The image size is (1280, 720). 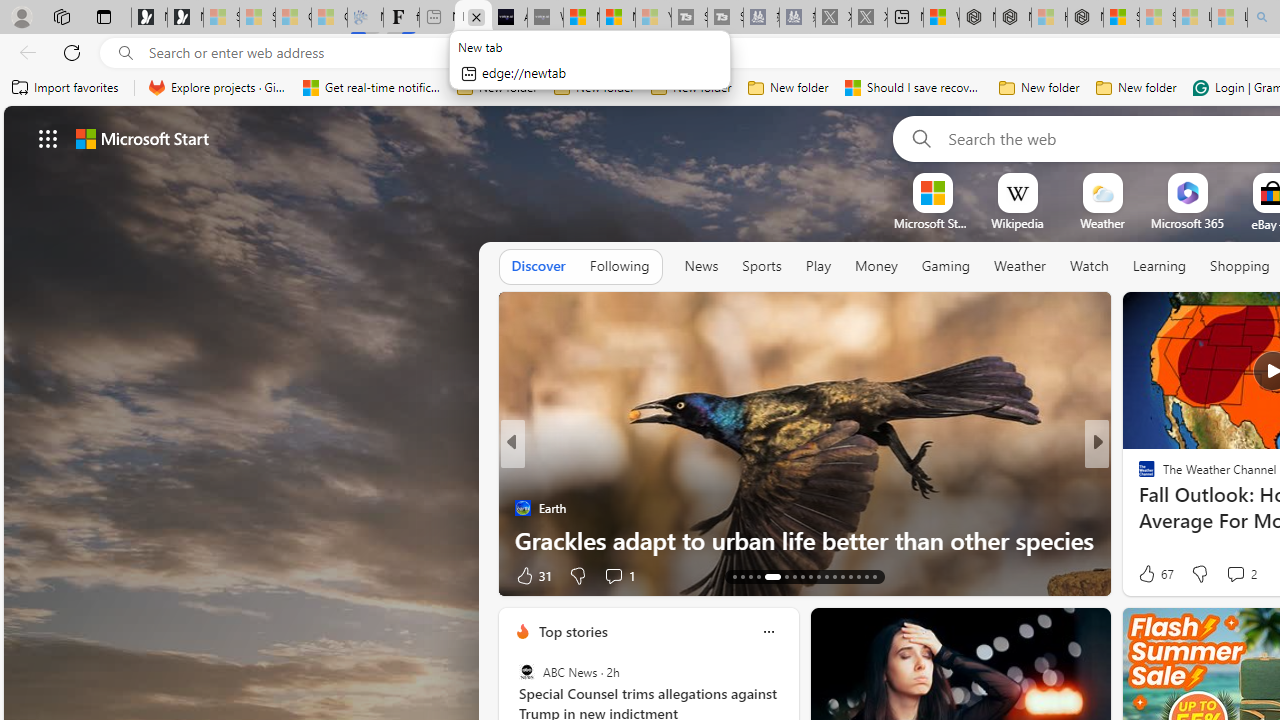 What do you see at coordinates (850, 576) in the screenshot?
I see `AutomationID: tab-40` at bounding box center [850, 576].